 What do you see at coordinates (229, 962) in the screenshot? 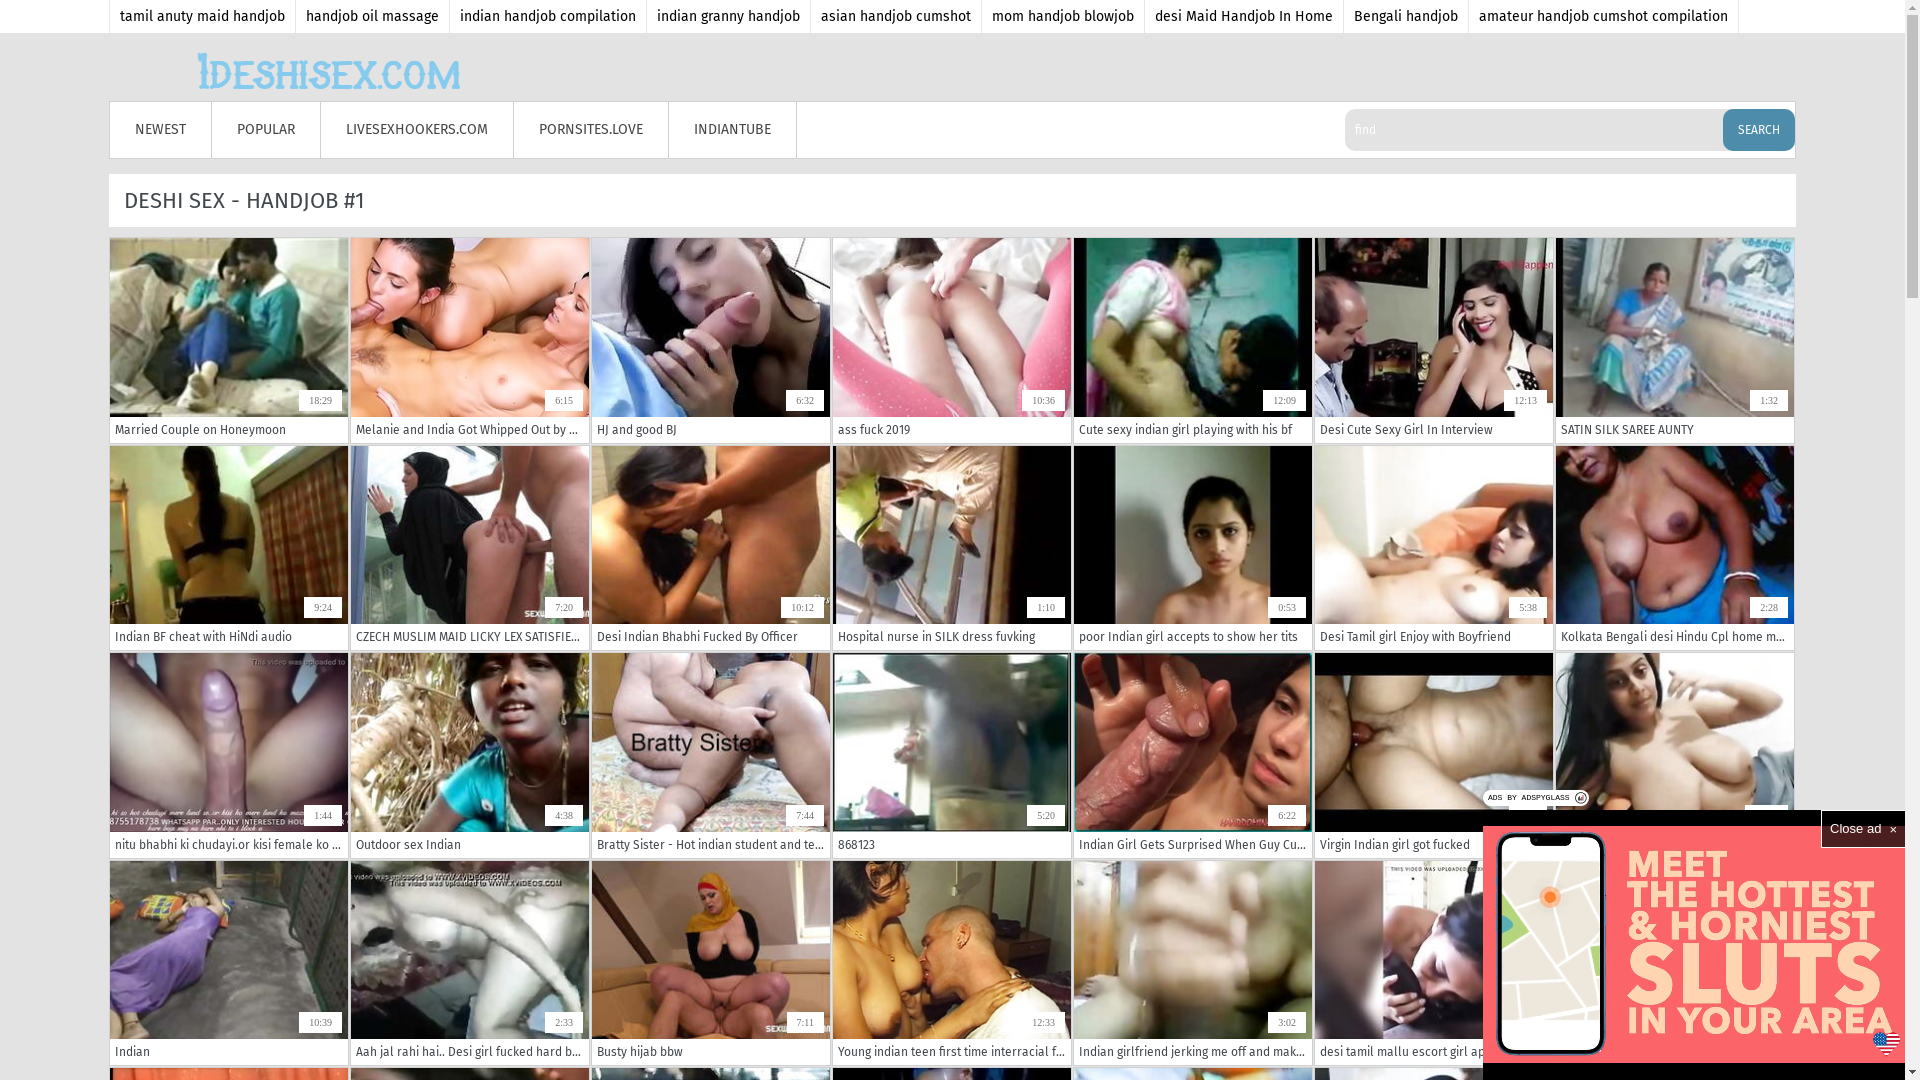
I see `10:39
Indian` at bounding box center [229, 962].